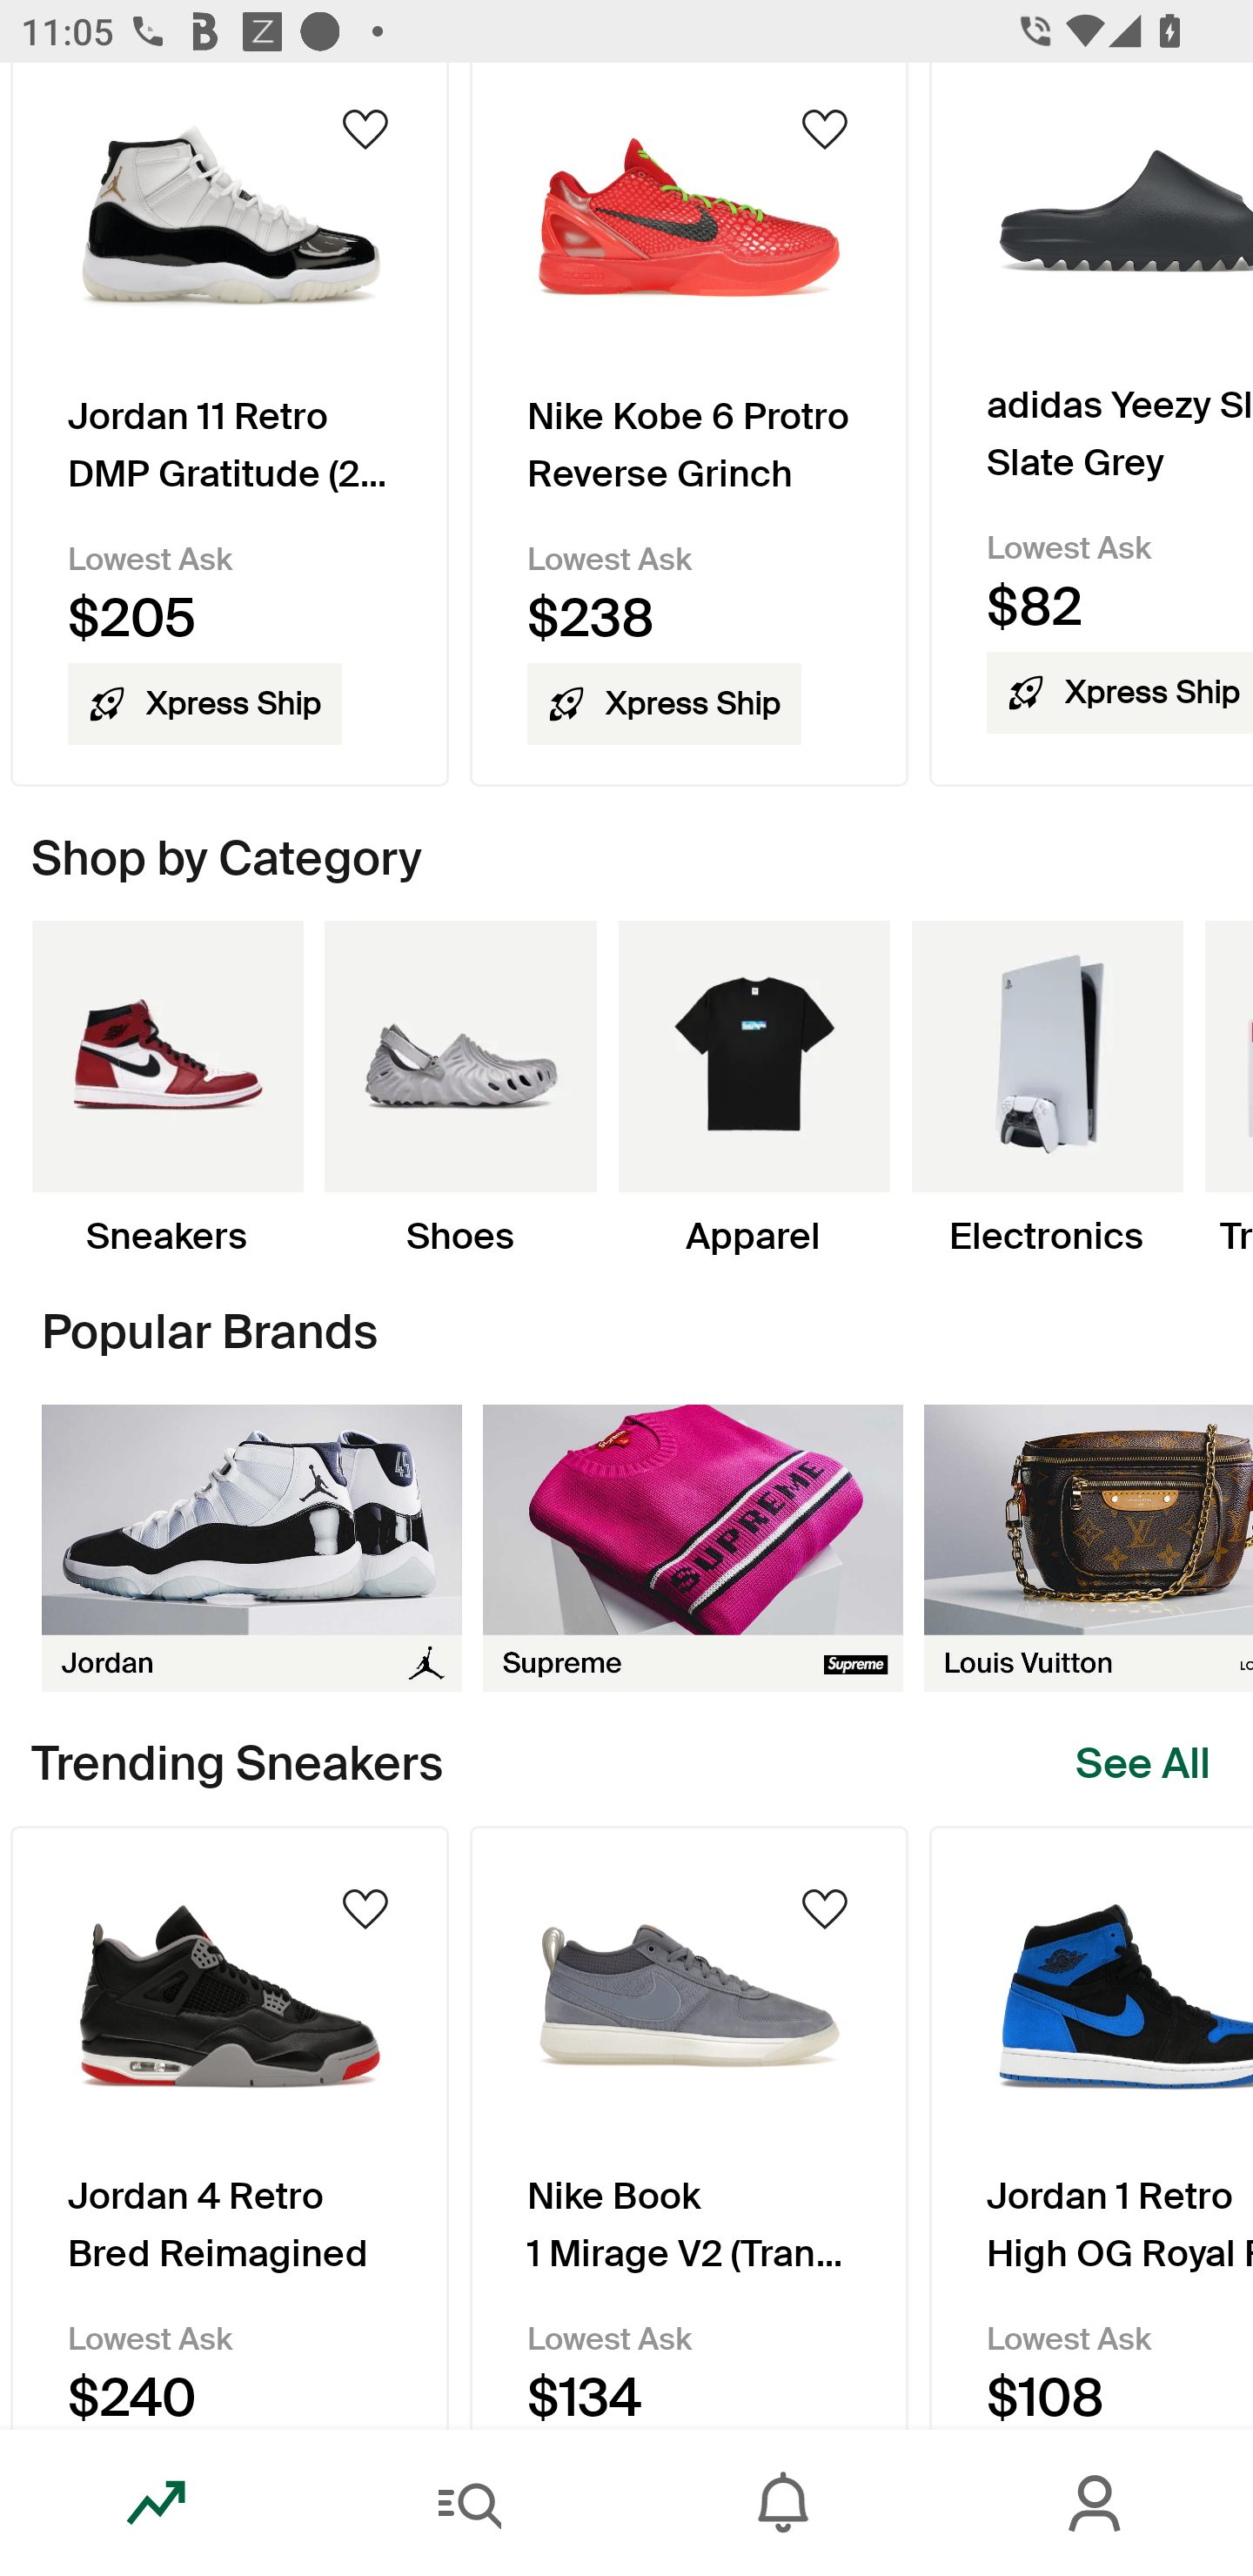 The width and height of the screenshot is (1253, 2576). What do you see at coordinates (1096, 2503) in the screenshot?
I see `Account` at bounding box center [1096, 2503].